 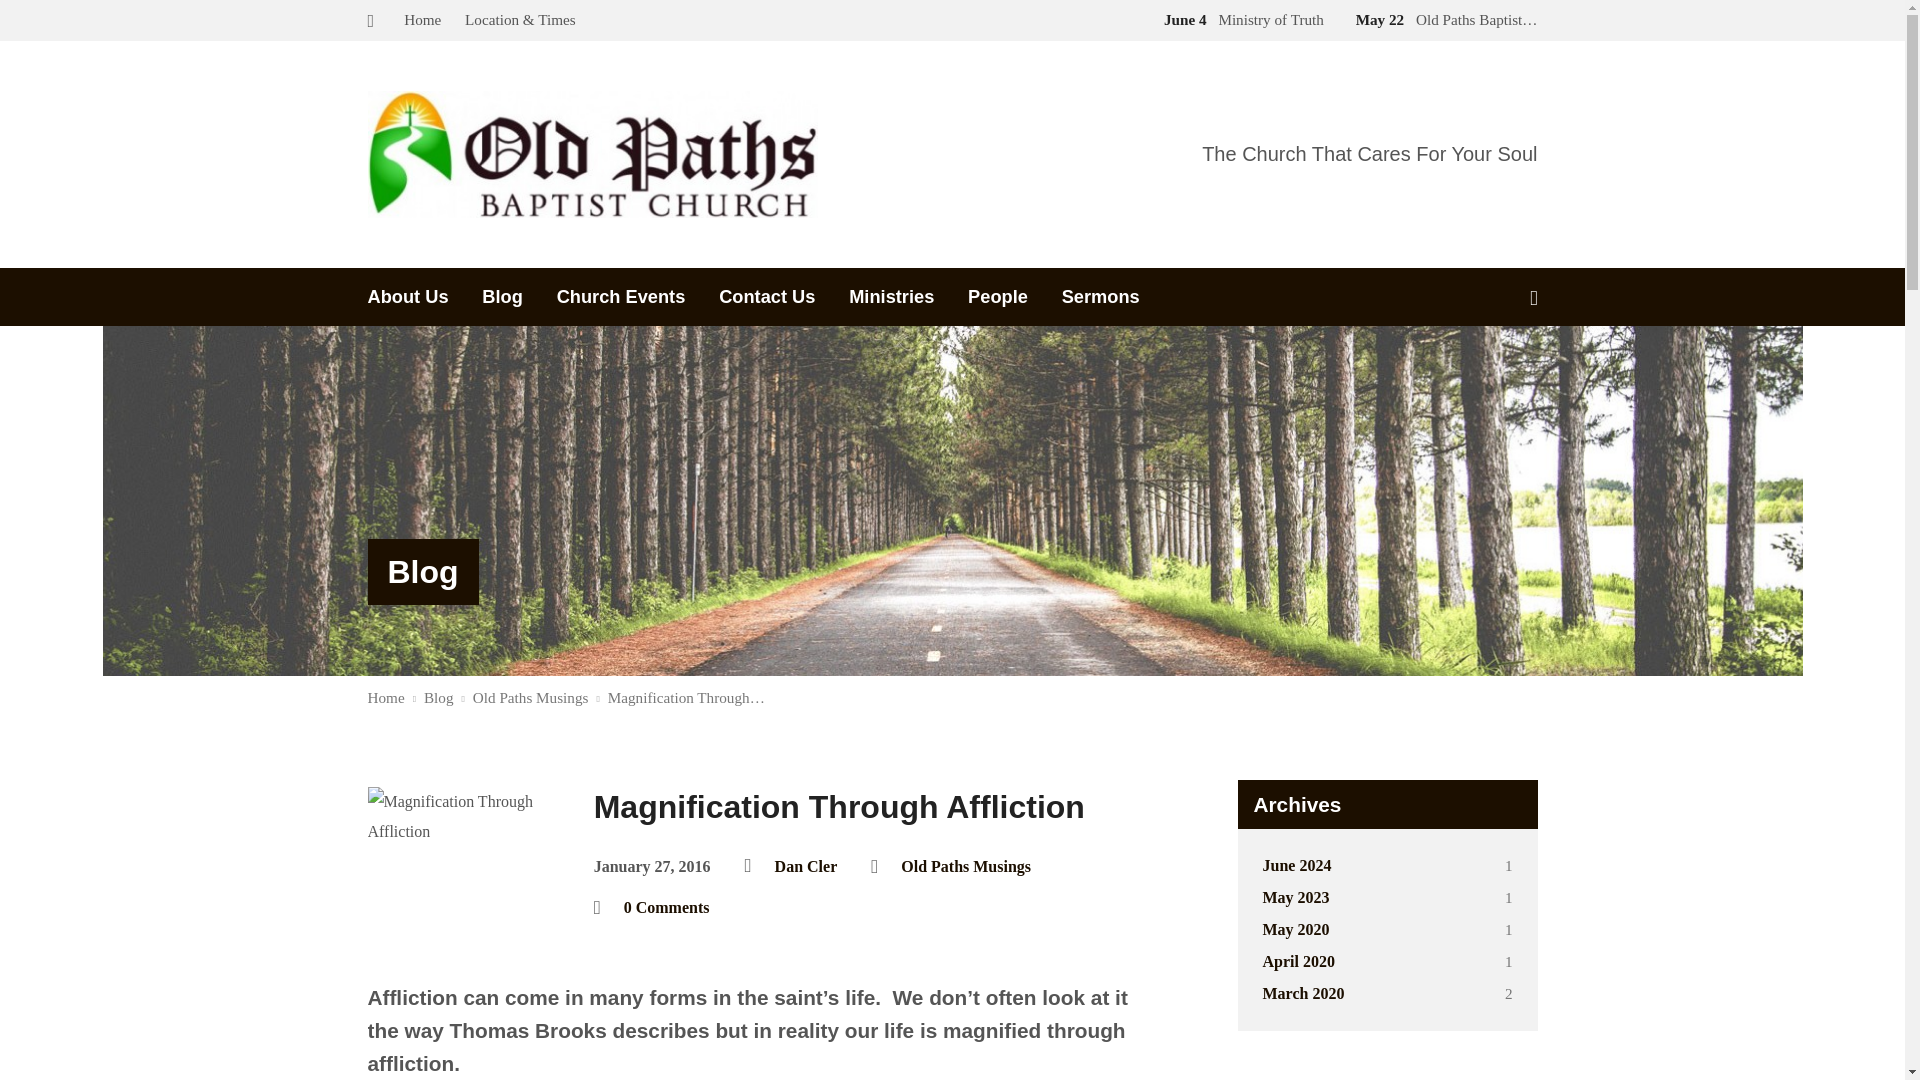 What do you see at coordinates (530, 698) in the screenshot?
I see `Old Paths Musings` at bounding box center [530, 698].